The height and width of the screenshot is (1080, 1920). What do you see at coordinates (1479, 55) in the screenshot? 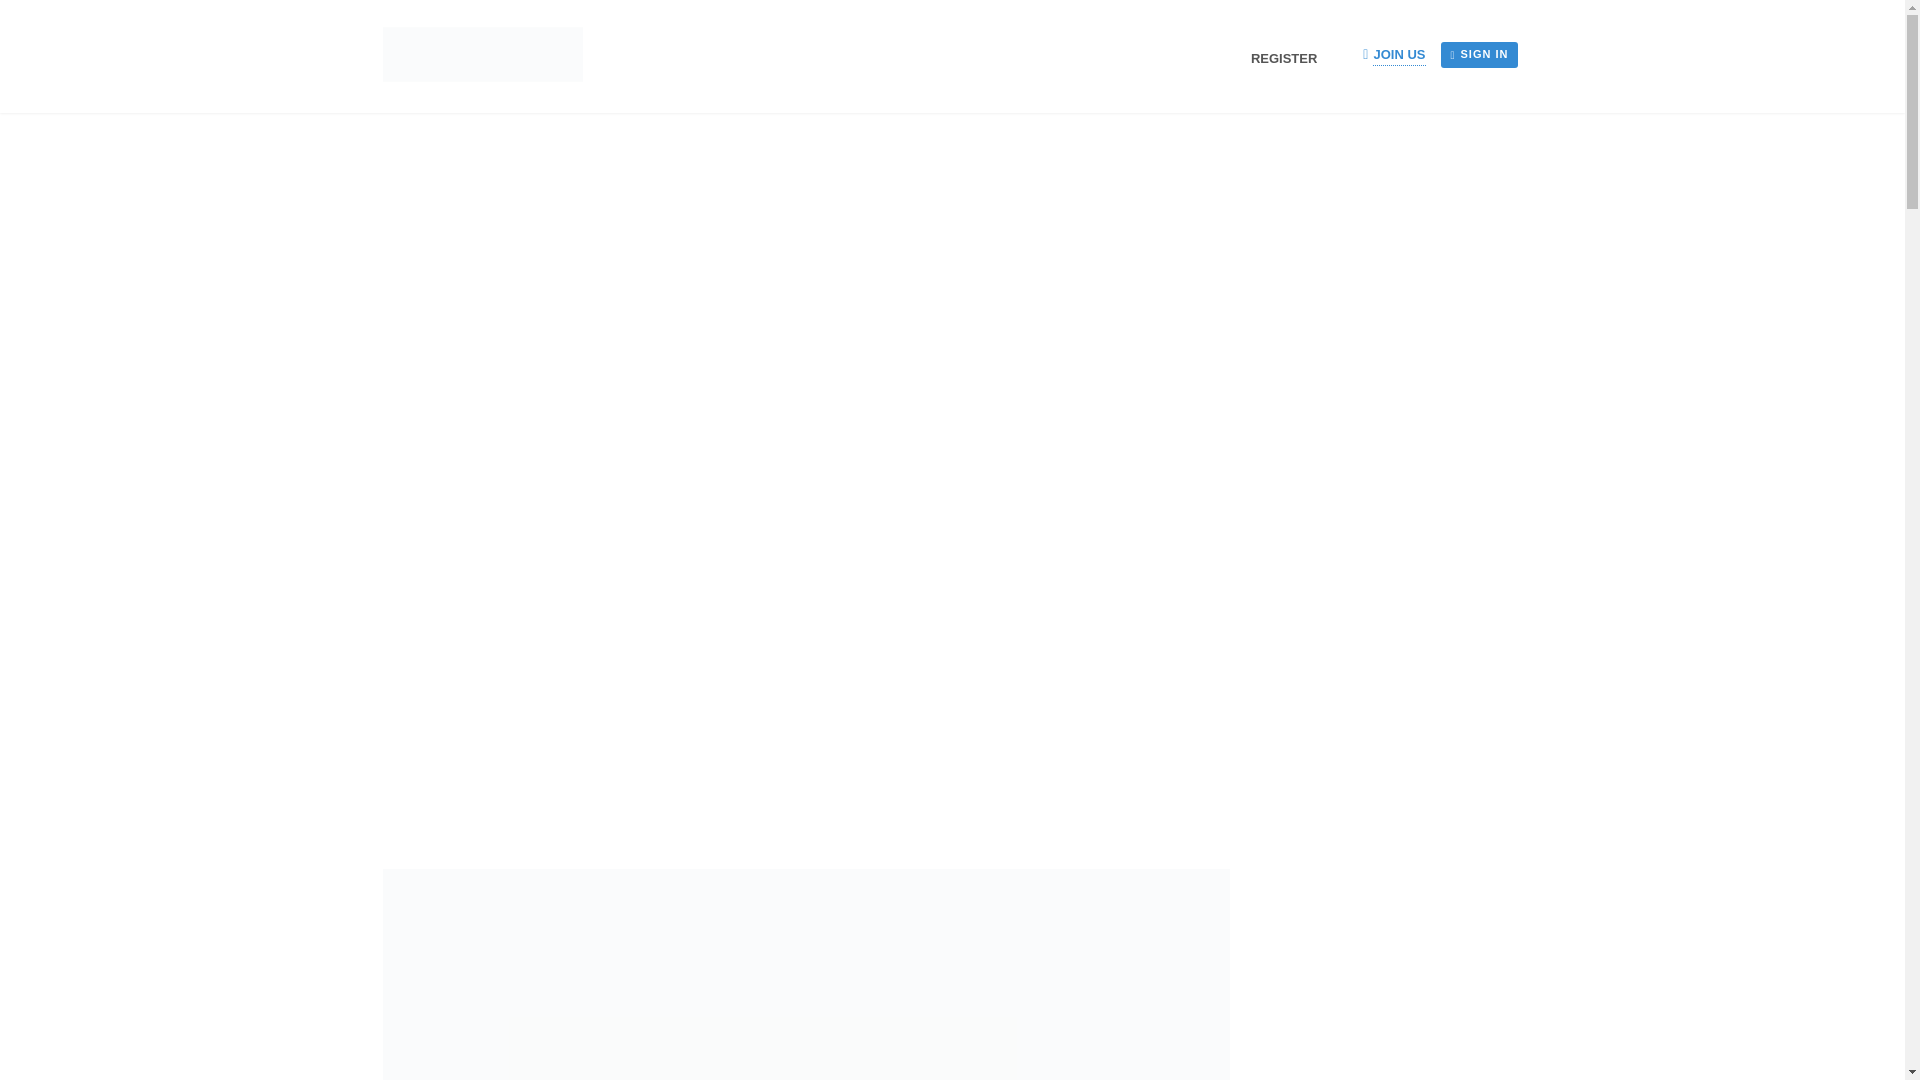
I see `SIGN IN` at bounding box center [1479, 55].